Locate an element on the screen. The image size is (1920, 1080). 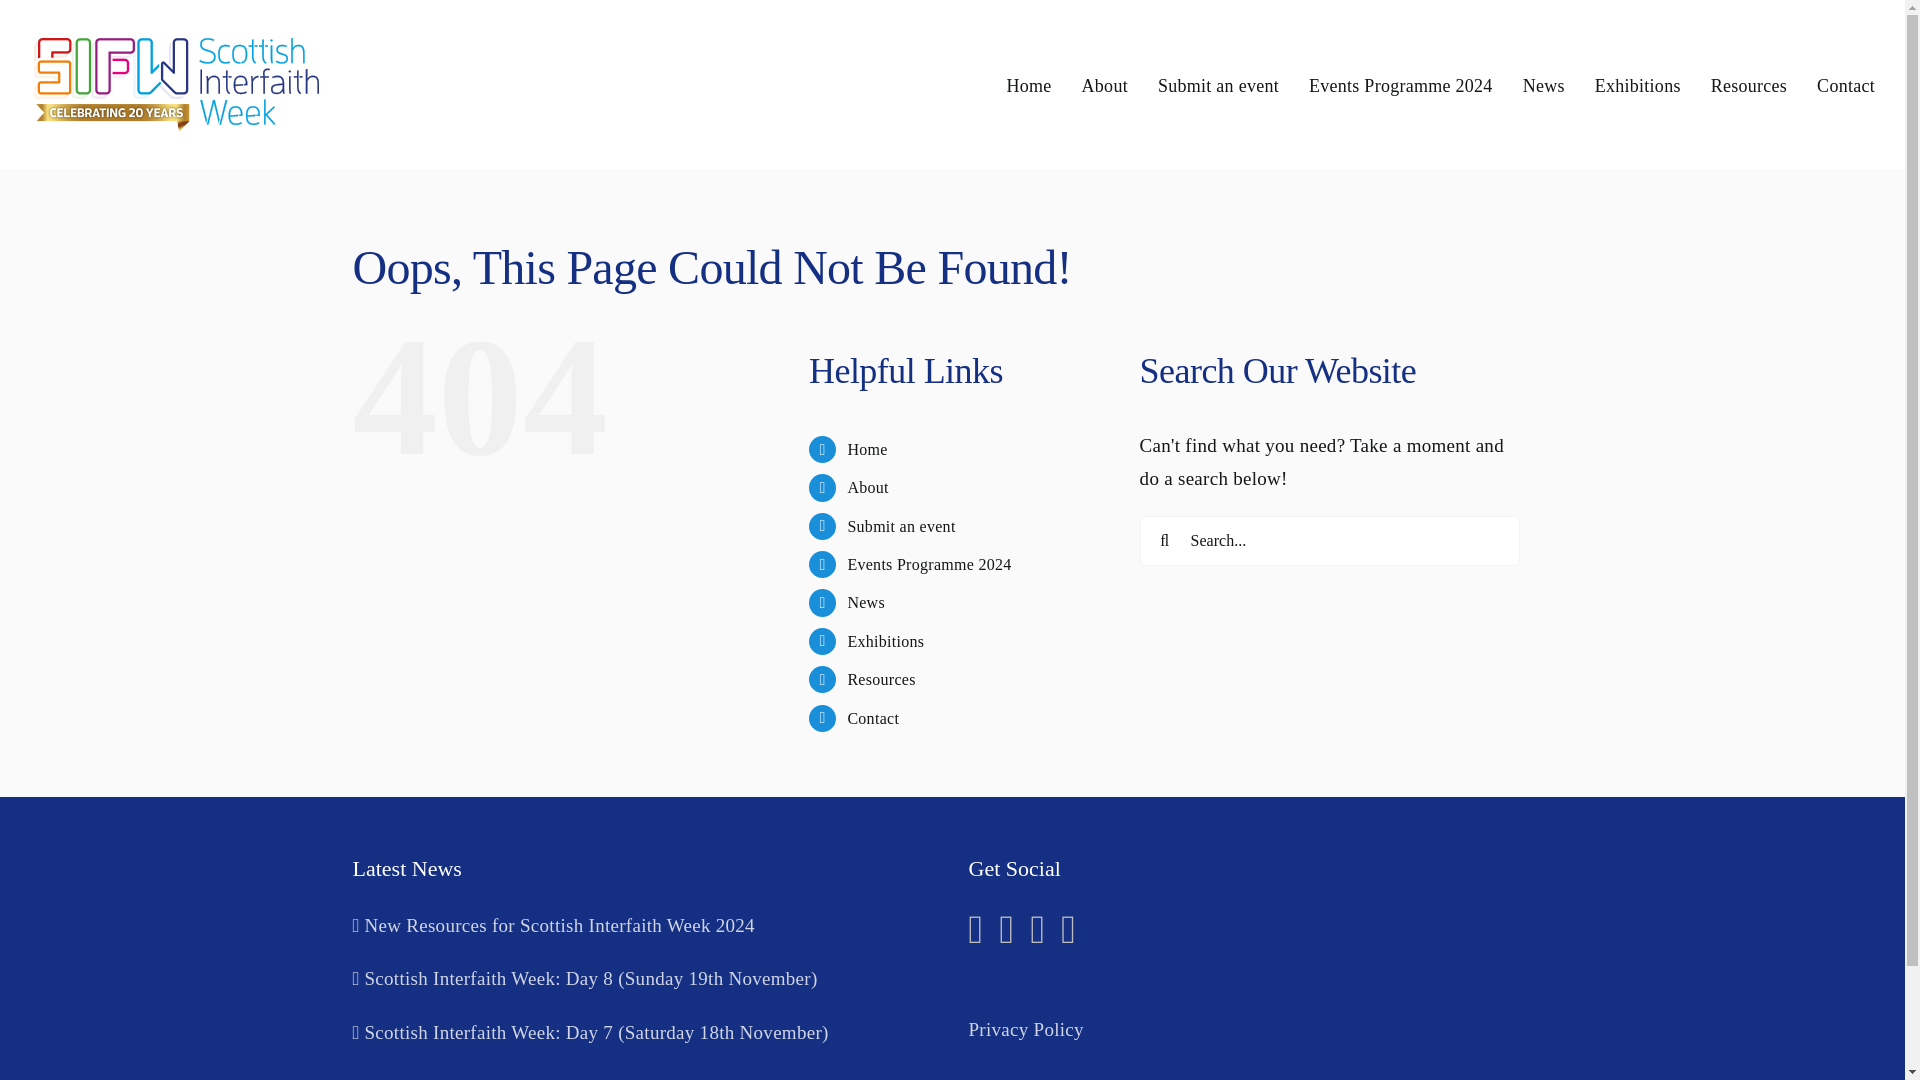
Resources is located at coordinates (880, 678).